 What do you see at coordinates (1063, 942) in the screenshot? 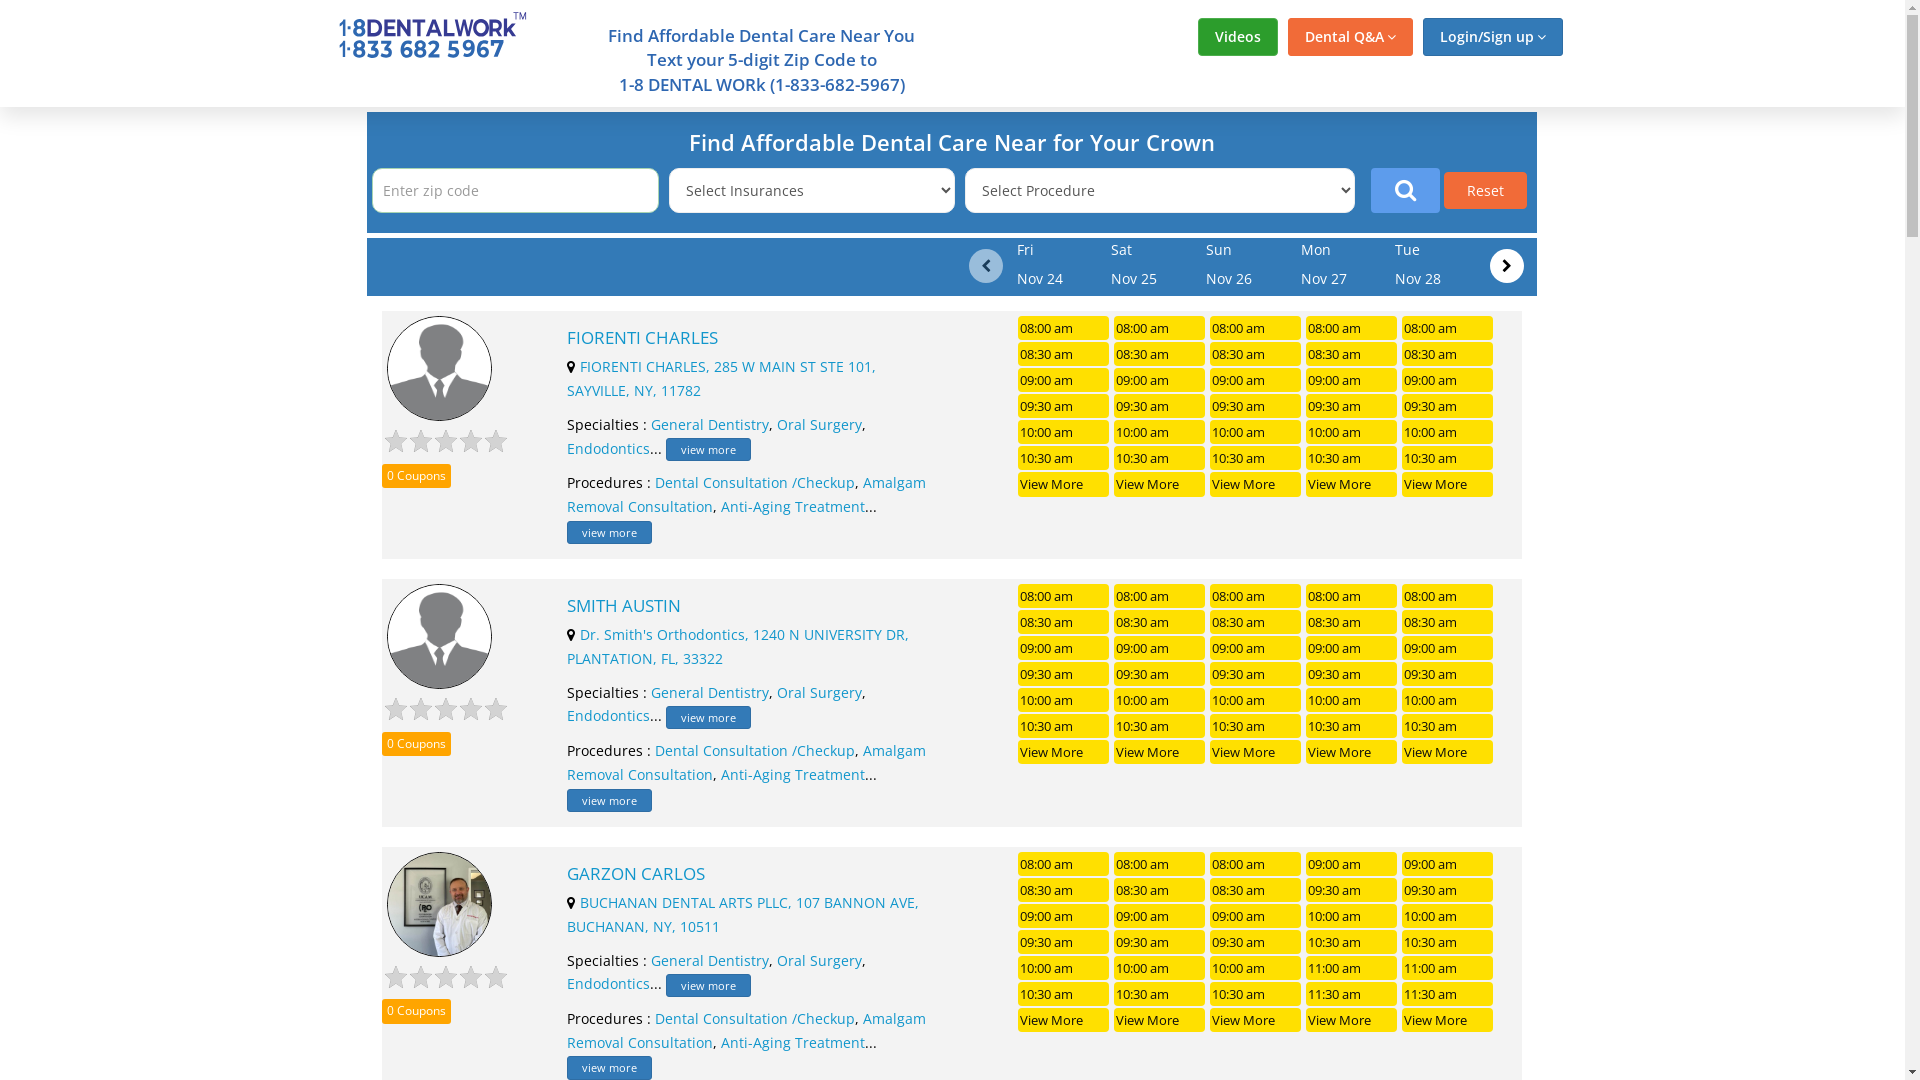
I see `09:30 am` at bounding box center [1063, 942].